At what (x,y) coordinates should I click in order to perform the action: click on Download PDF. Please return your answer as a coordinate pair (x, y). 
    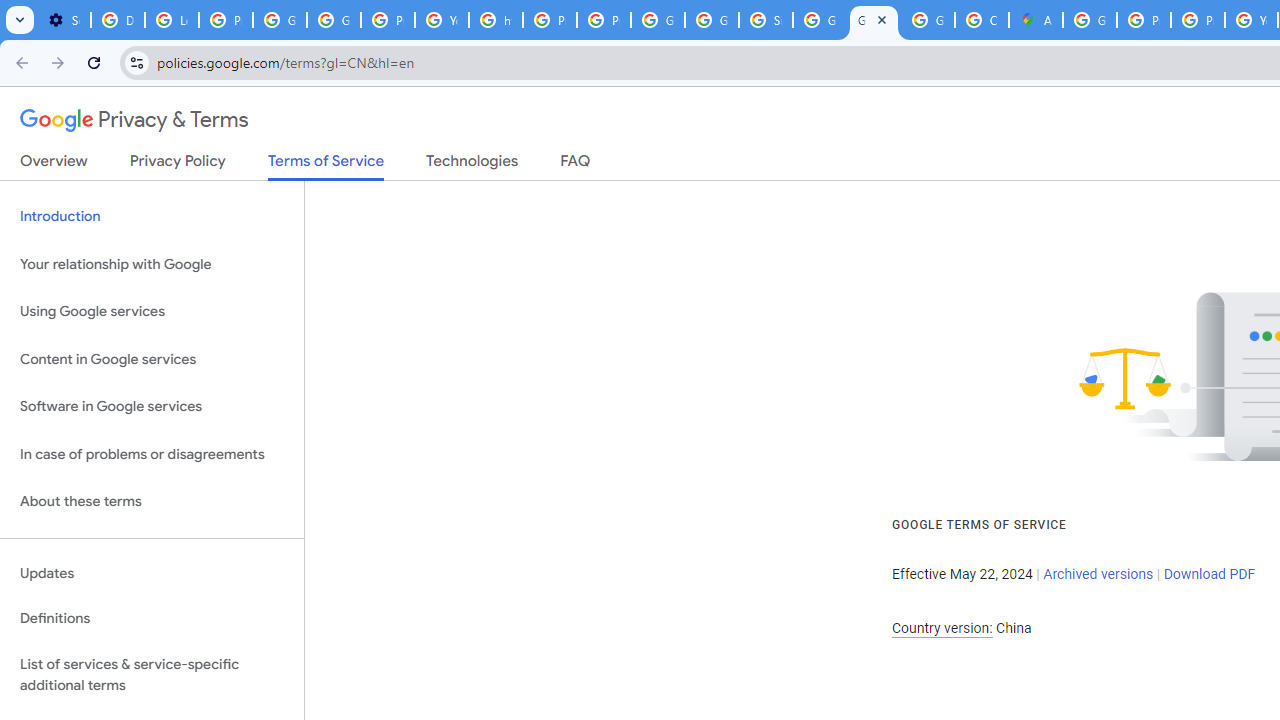
    Looking at the image, I should click on (1209, 574).